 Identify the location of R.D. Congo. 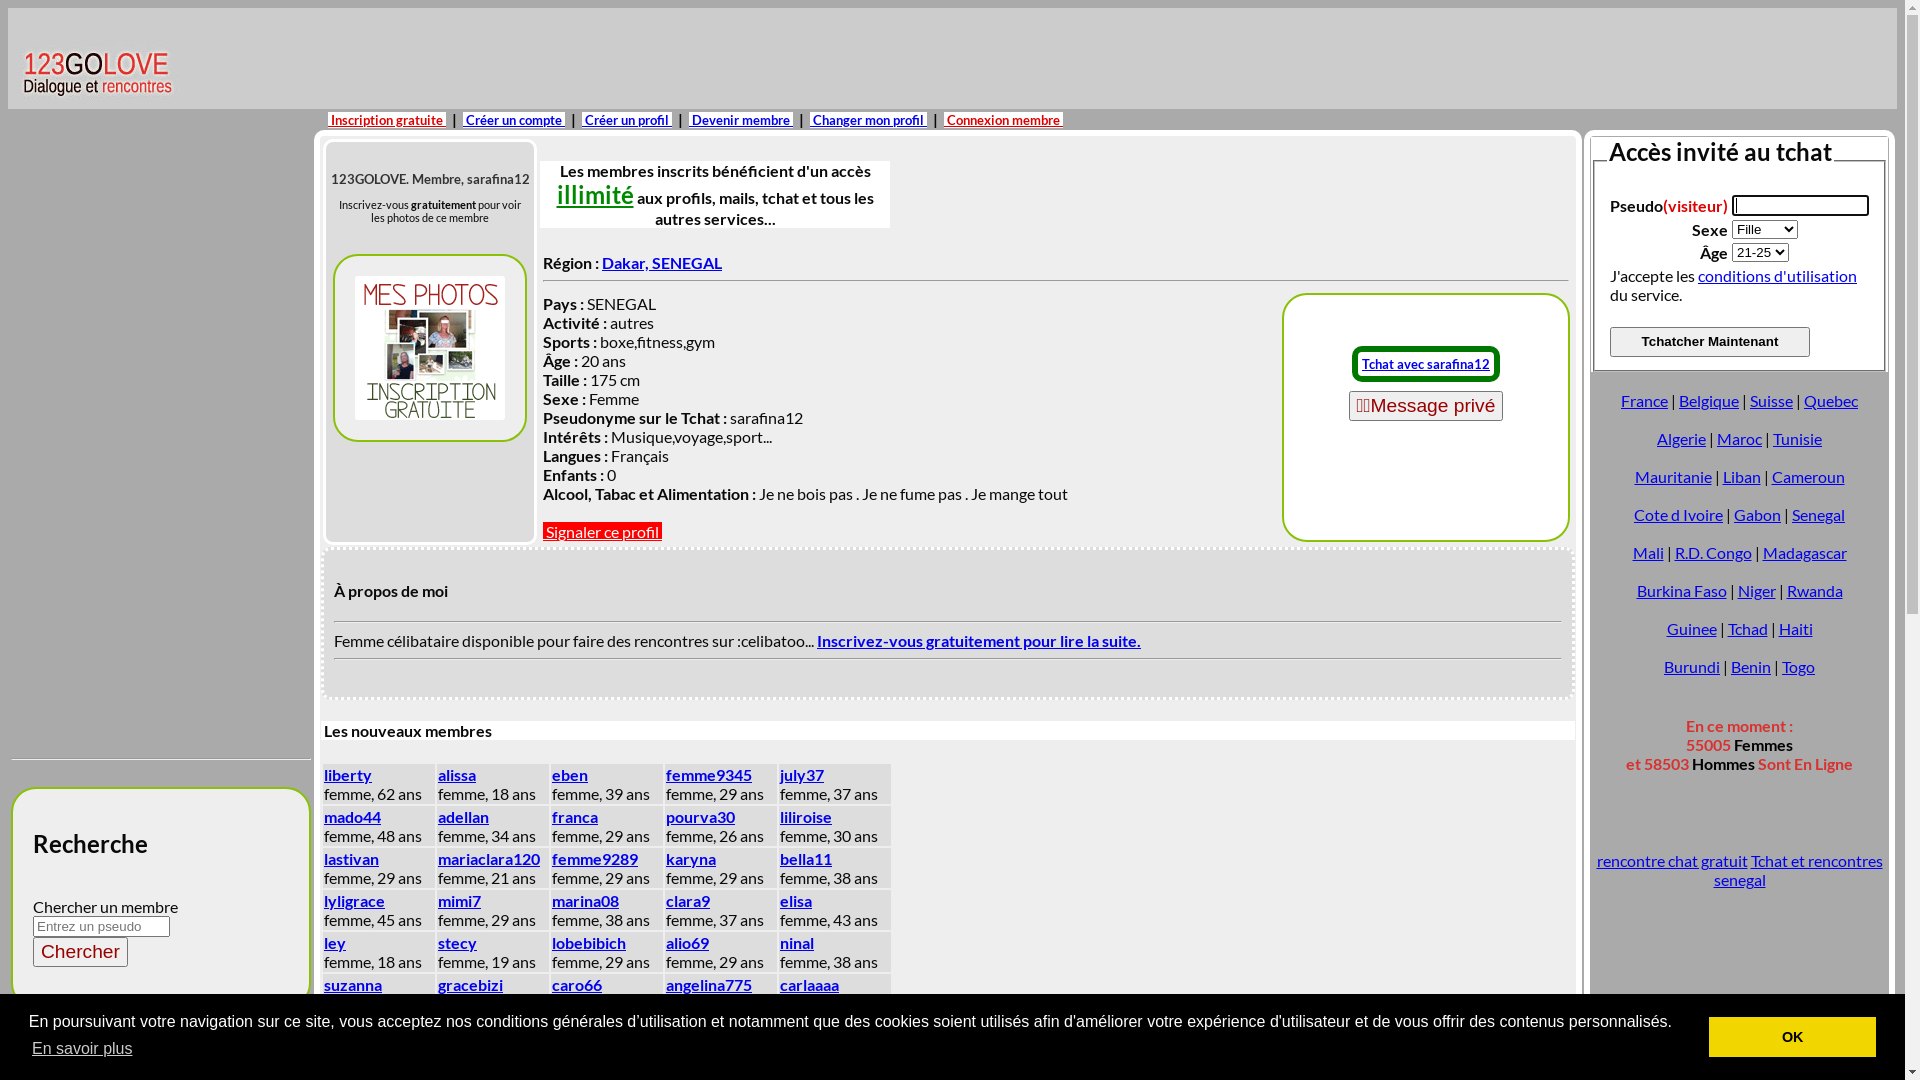
(1712, 552).